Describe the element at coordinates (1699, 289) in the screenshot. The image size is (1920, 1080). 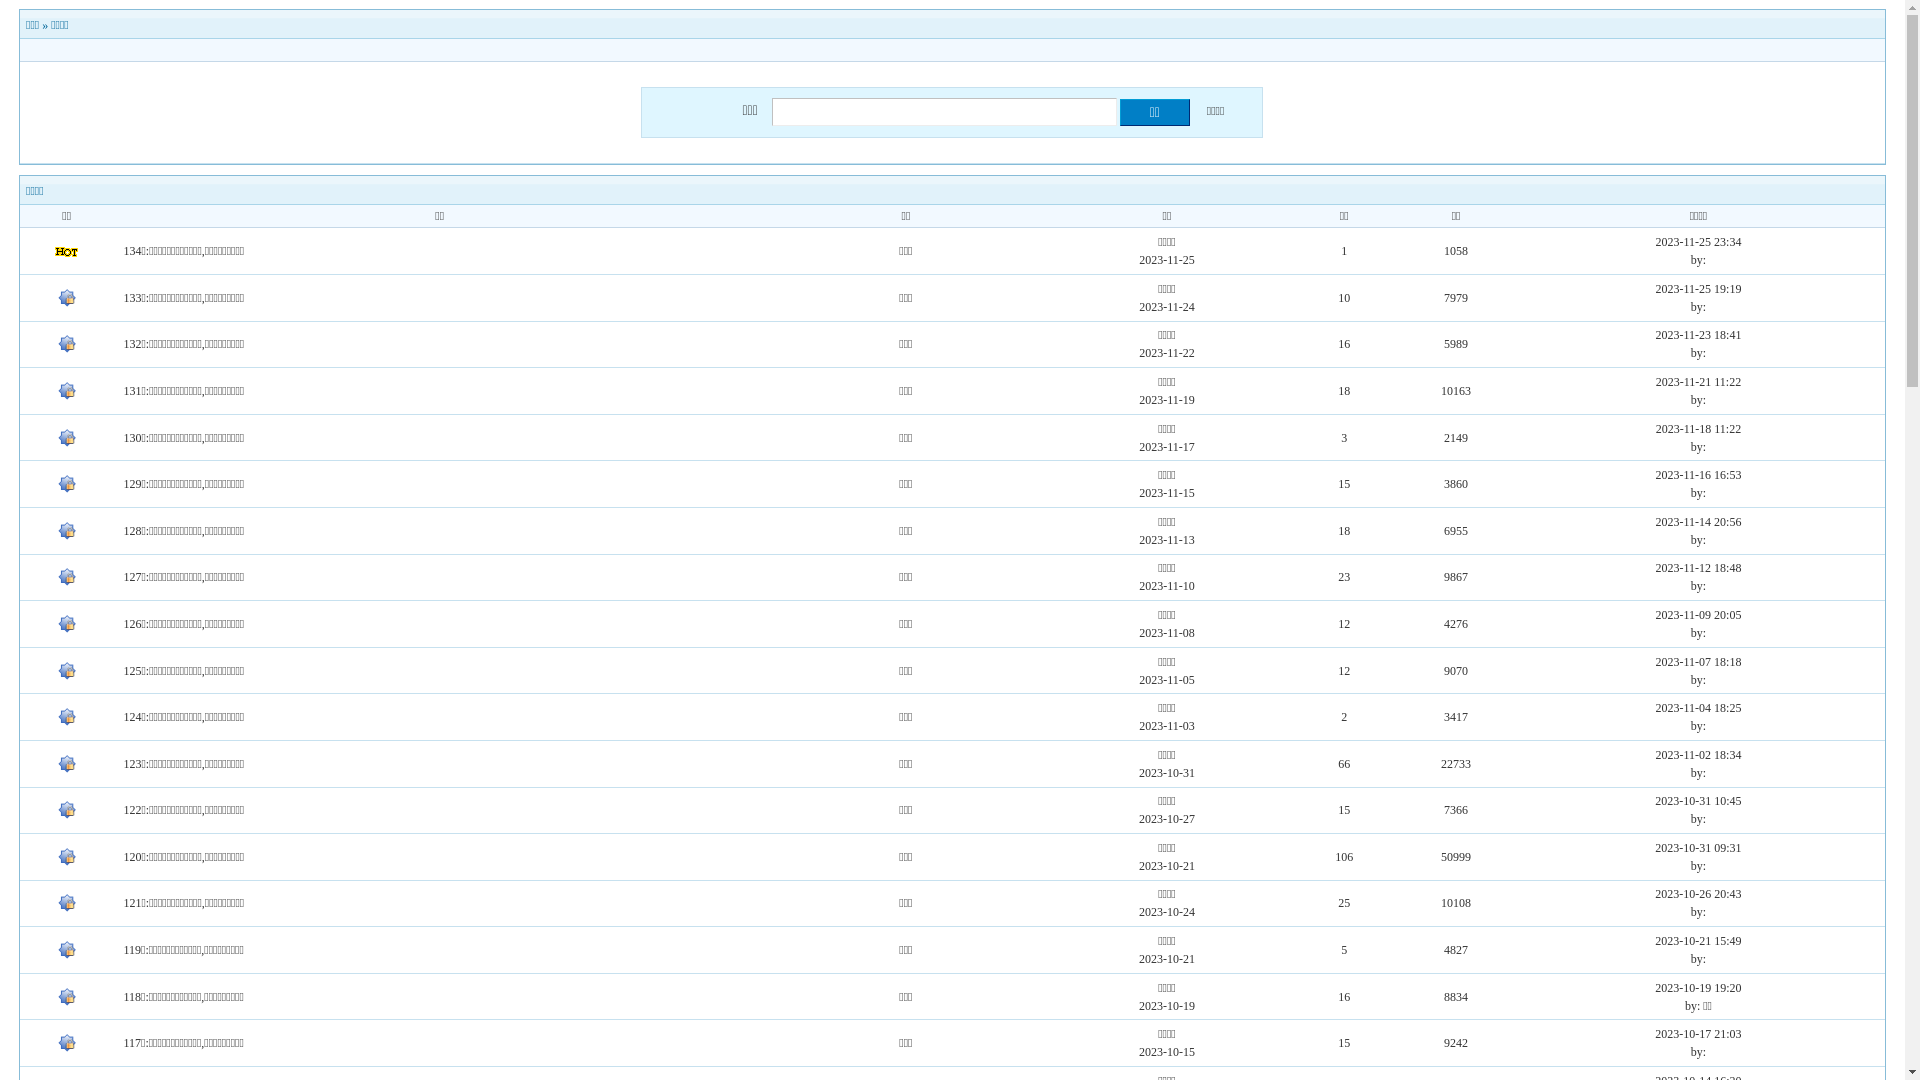
I see `2023-11-25 19:19` at that location.